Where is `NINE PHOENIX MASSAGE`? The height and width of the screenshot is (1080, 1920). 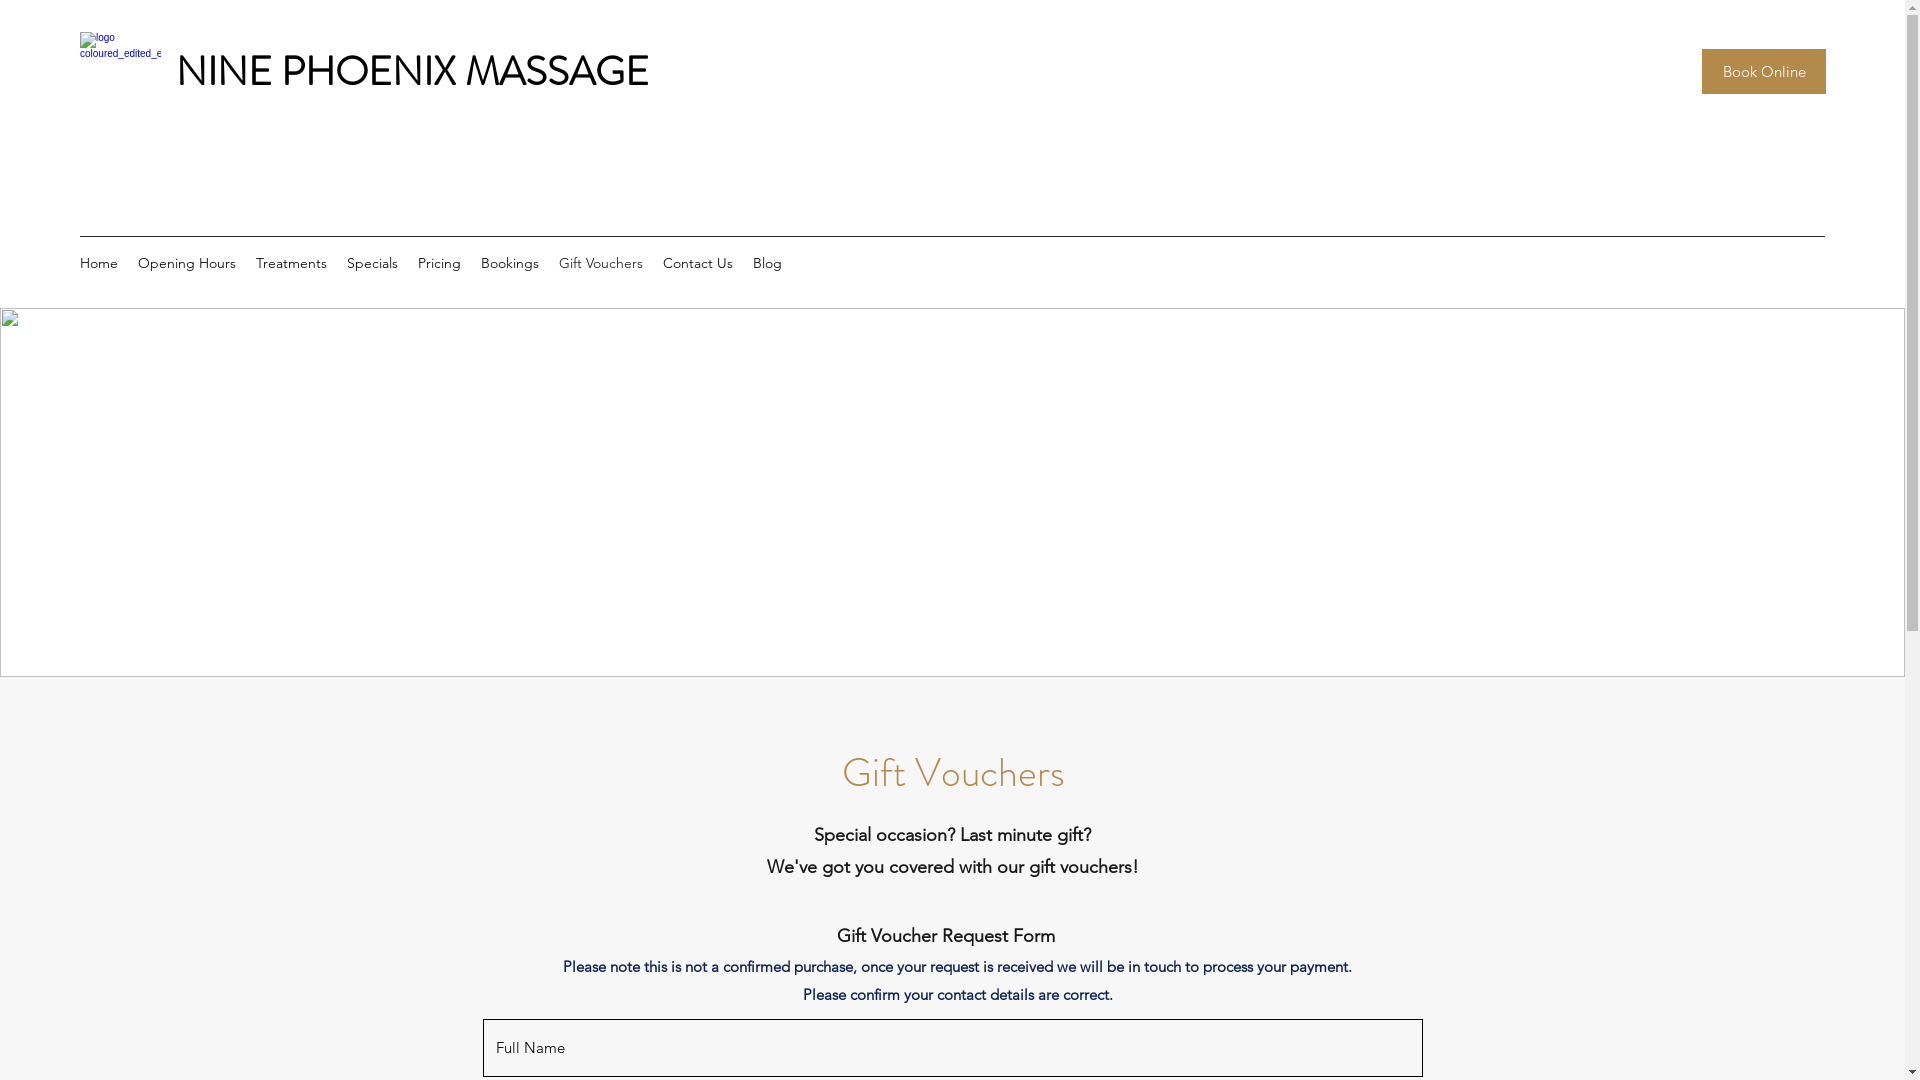 NINE PHOENIX MASSAGE is located at coordinates (412, 72).